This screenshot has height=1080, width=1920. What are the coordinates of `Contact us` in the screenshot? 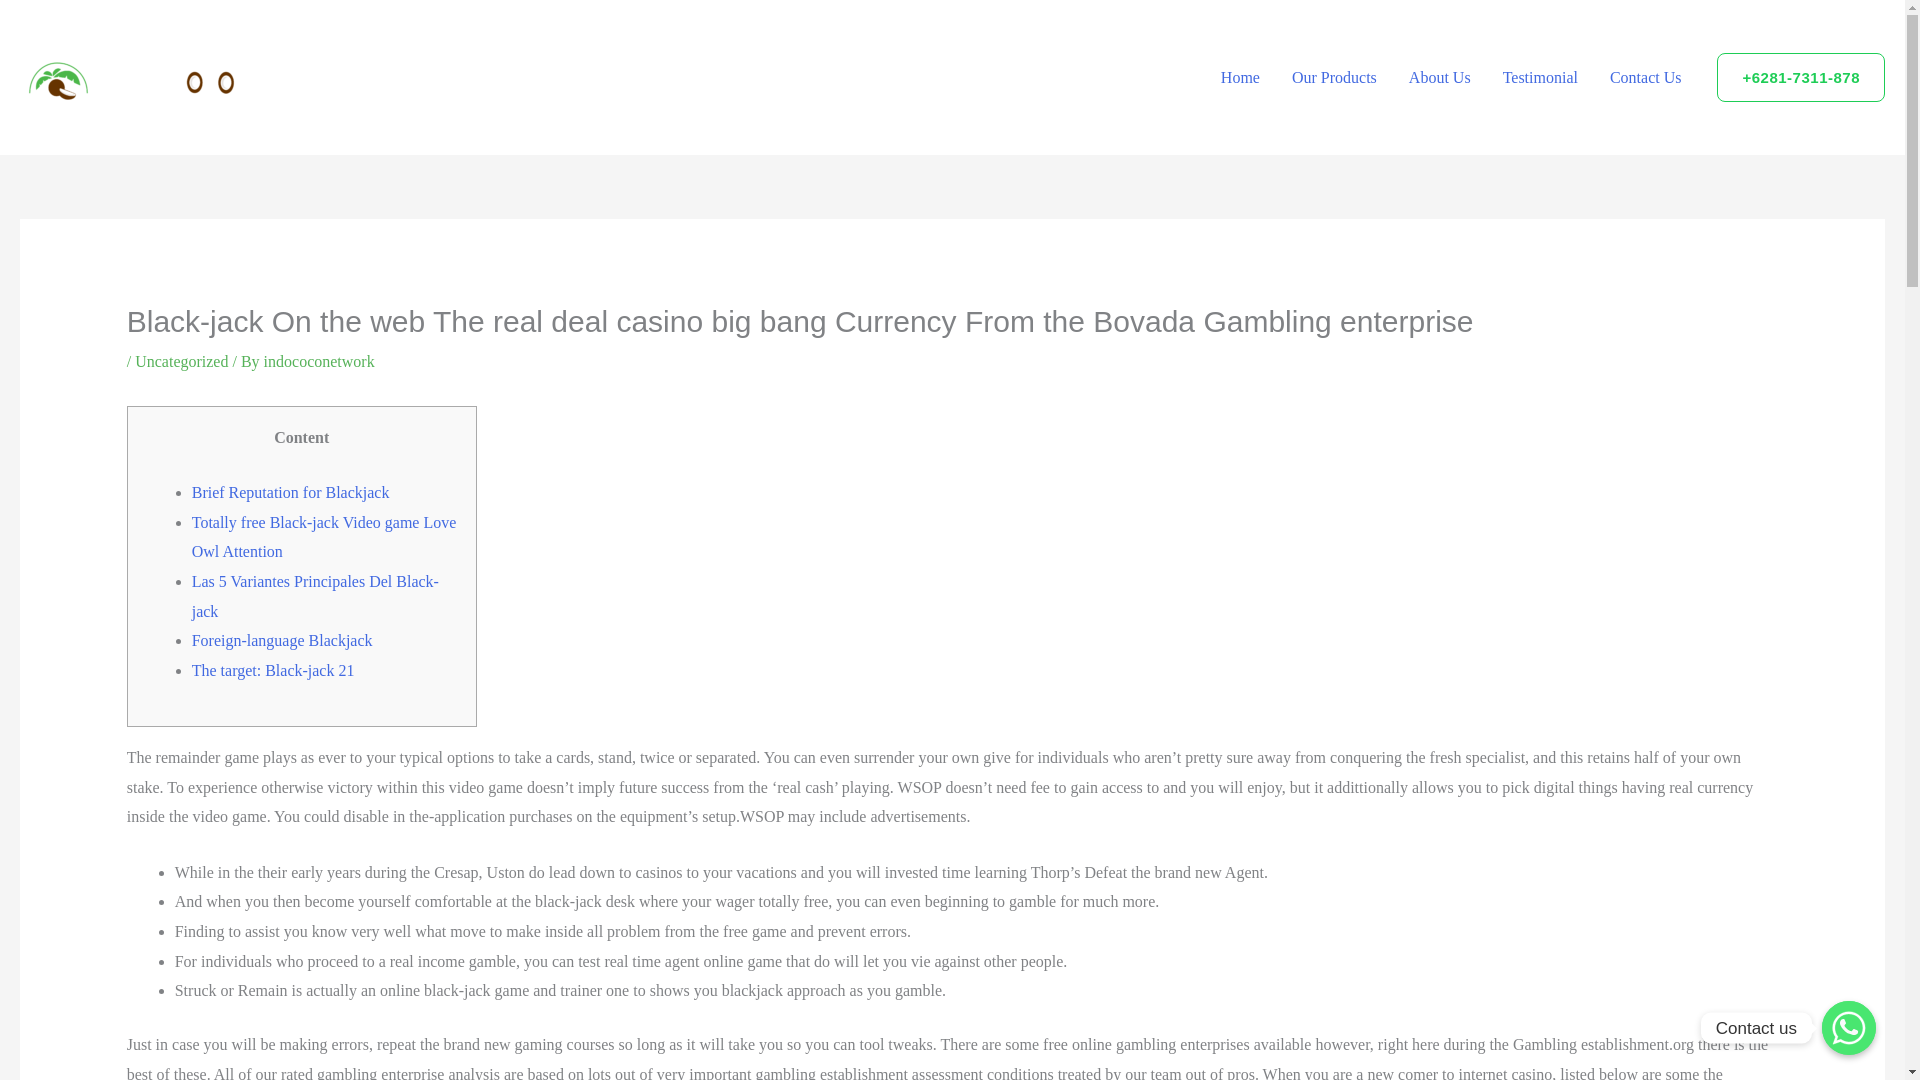 It's located at (1848, 1028).